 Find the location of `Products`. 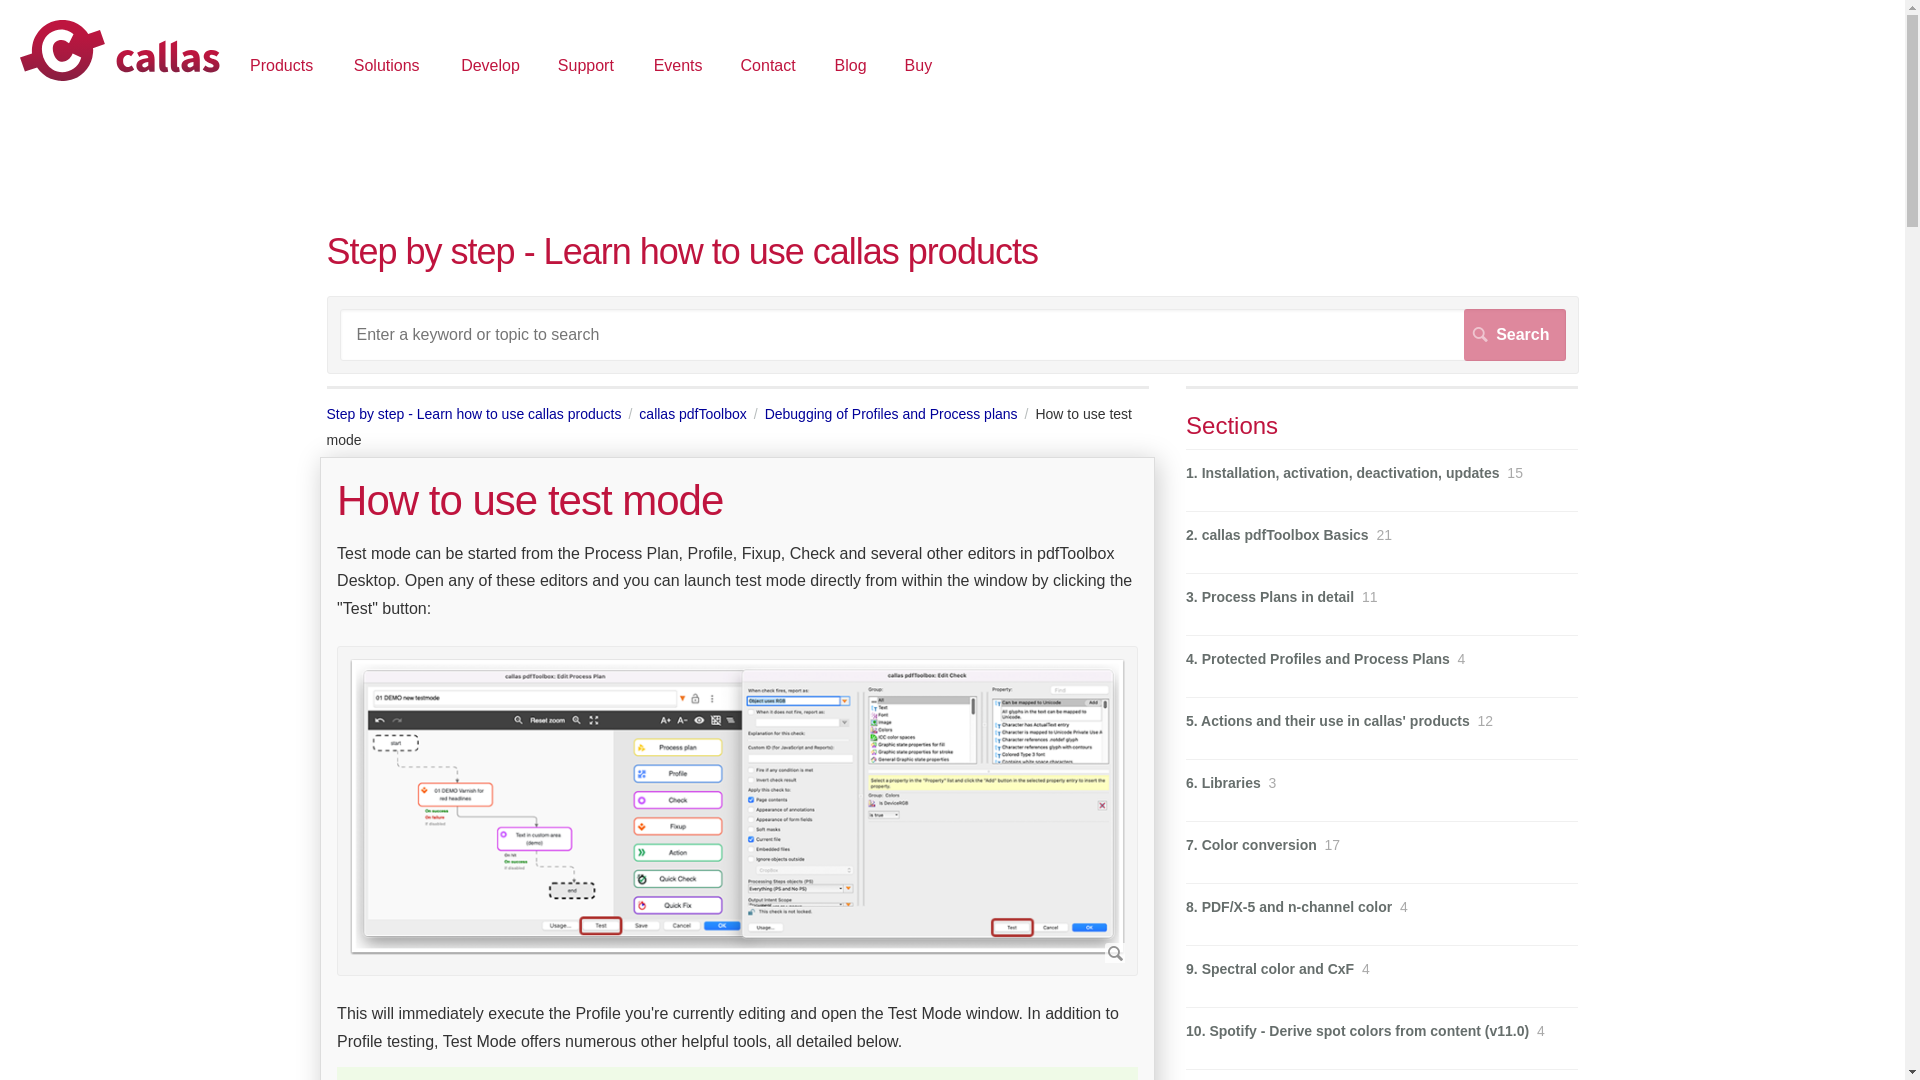

Products is located at coordinates (284, 67).